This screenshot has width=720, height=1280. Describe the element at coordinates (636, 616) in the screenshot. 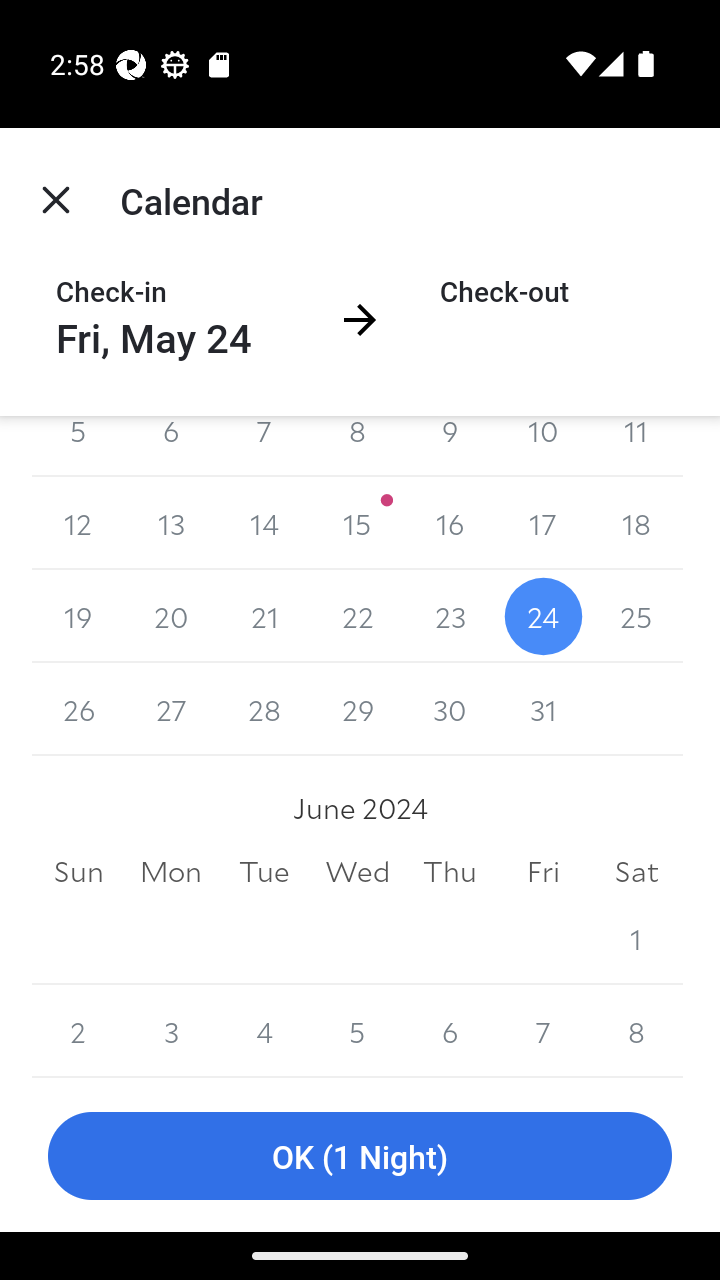

I see `25 25 May 2024` at that location.